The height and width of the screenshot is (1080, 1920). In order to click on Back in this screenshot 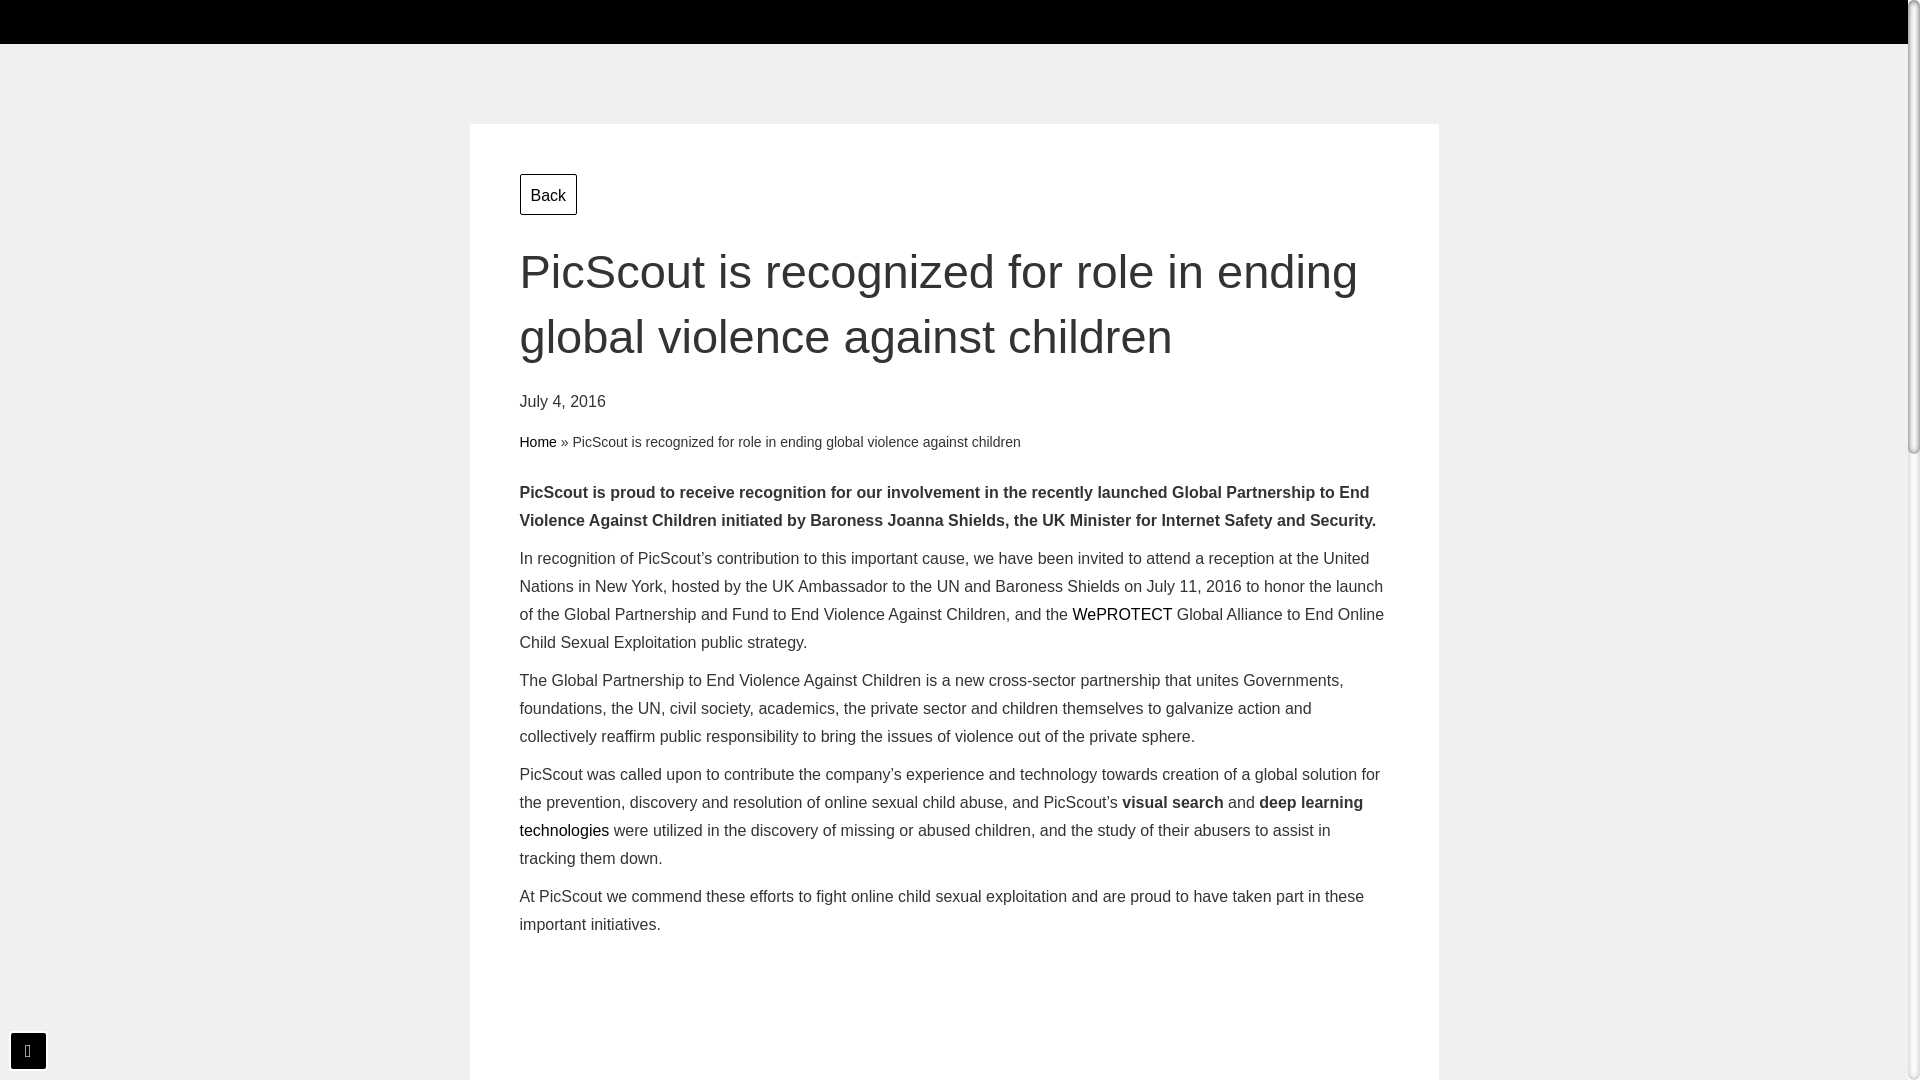, I will do `click(548, 194)`.